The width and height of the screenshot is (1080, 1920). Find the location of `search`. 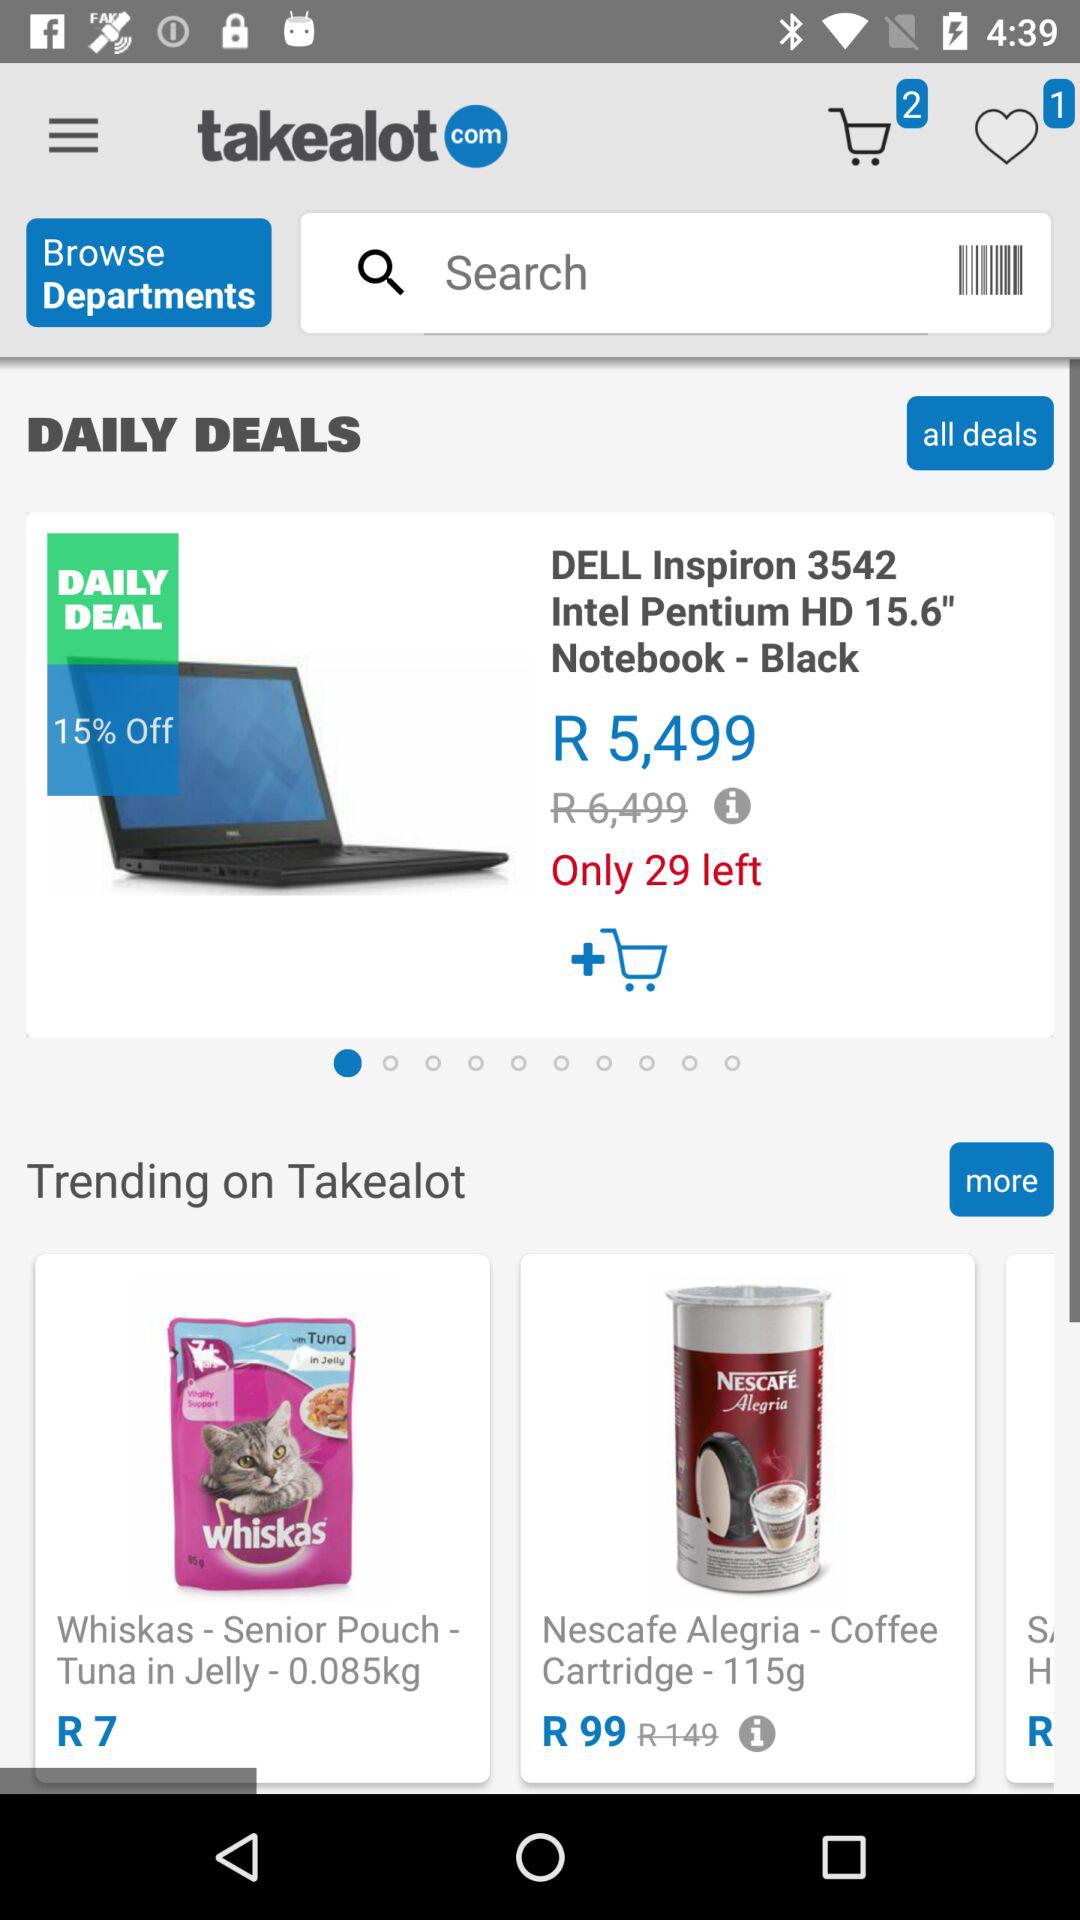

search is located at coordinates (675, 271).